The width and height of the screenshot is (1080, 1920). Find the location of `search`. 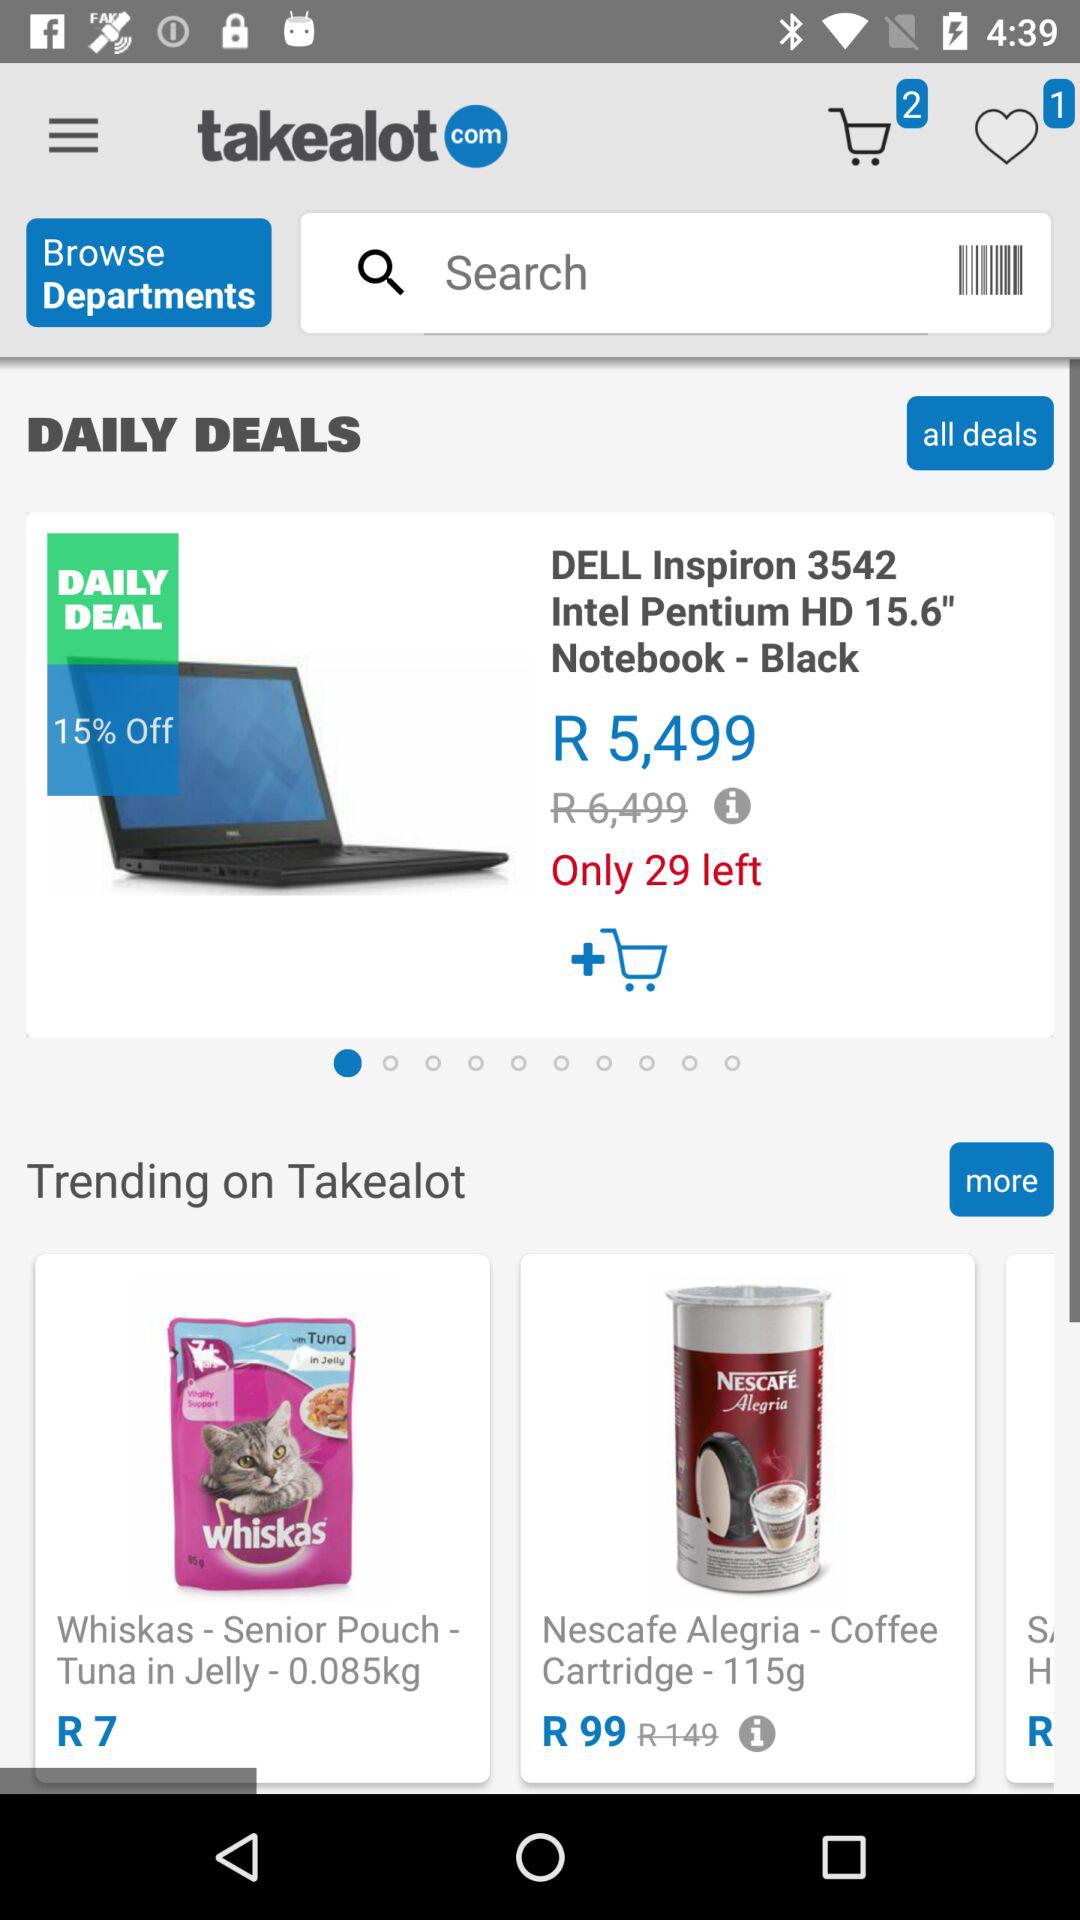

search is located at coordinates (675, 271).